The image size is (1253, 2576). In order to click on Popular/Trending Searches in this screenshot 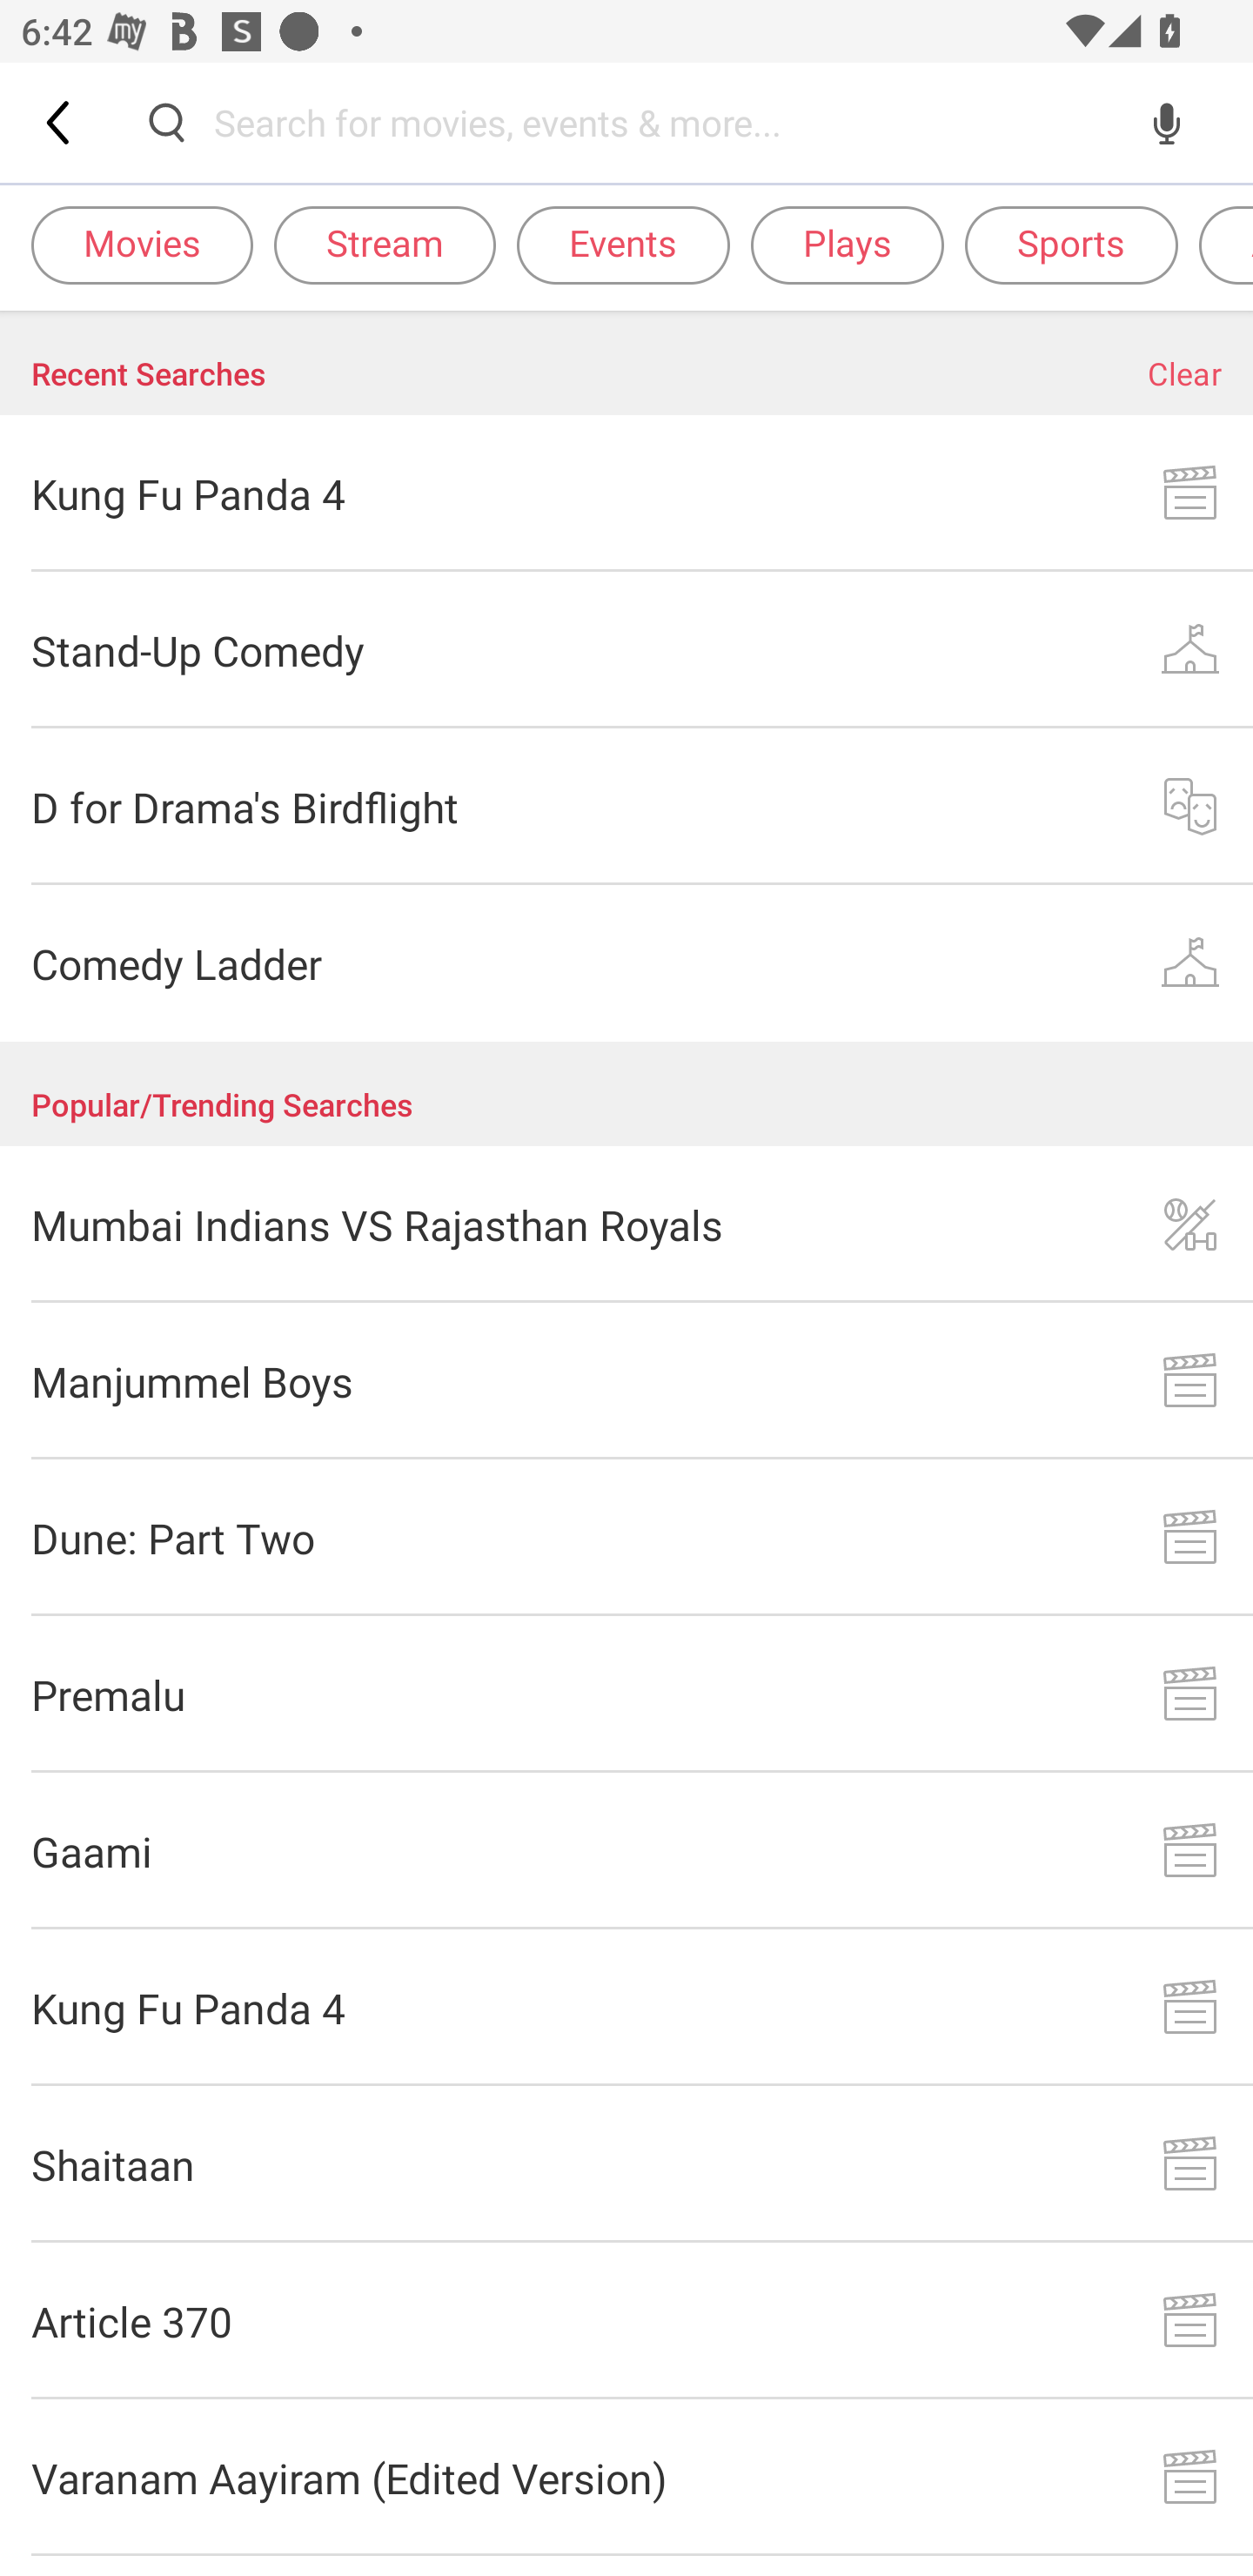, I will do `click(626, 1093)`.